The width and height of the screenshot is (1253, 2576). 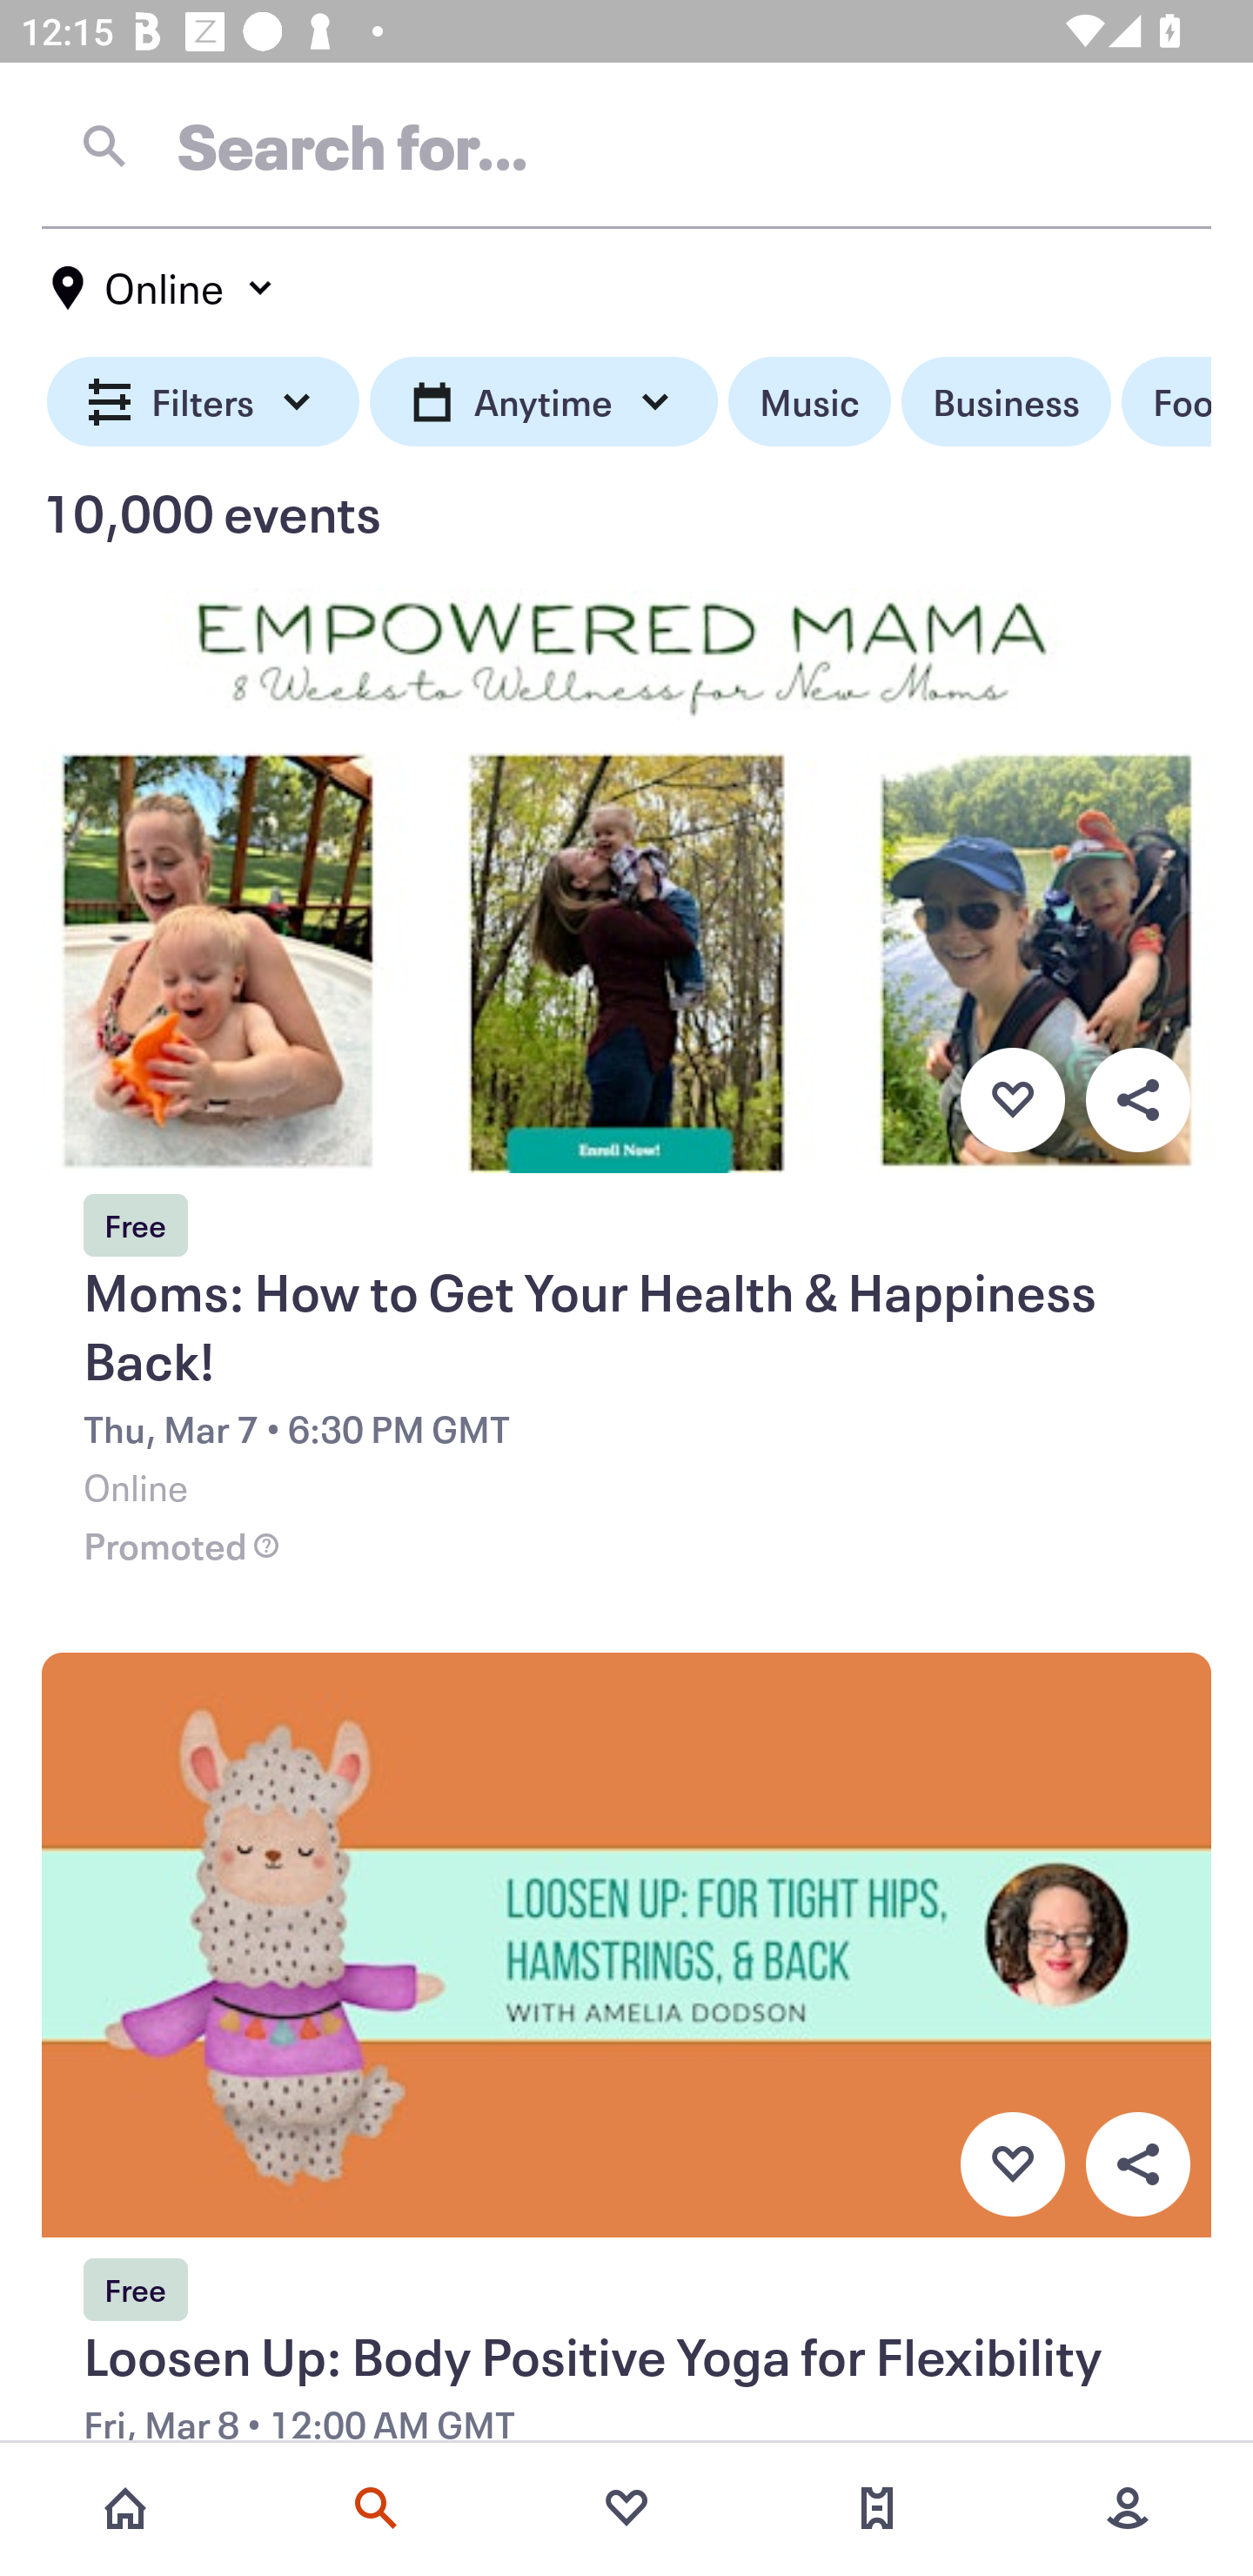 I want to click on Favorite button, so click(x=1012, y=2165).